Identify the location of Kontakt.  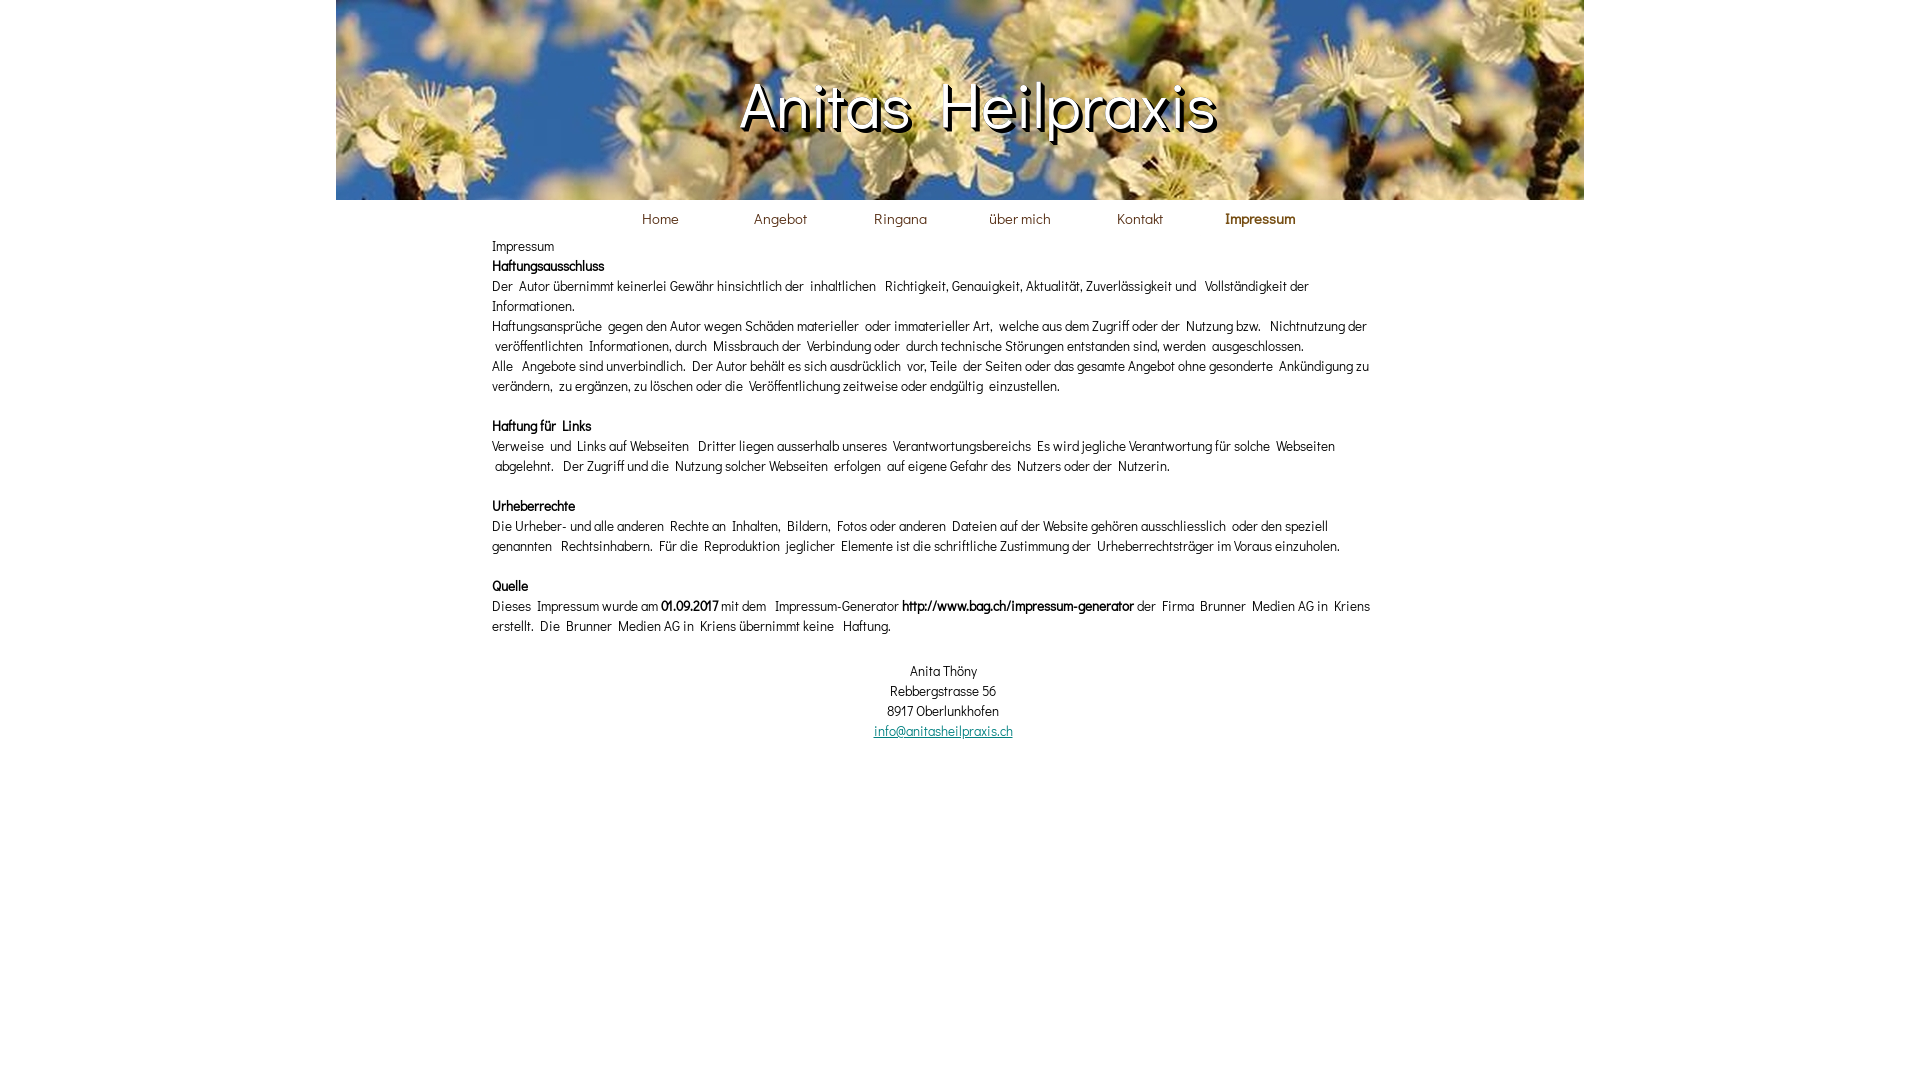
(1140, 218).